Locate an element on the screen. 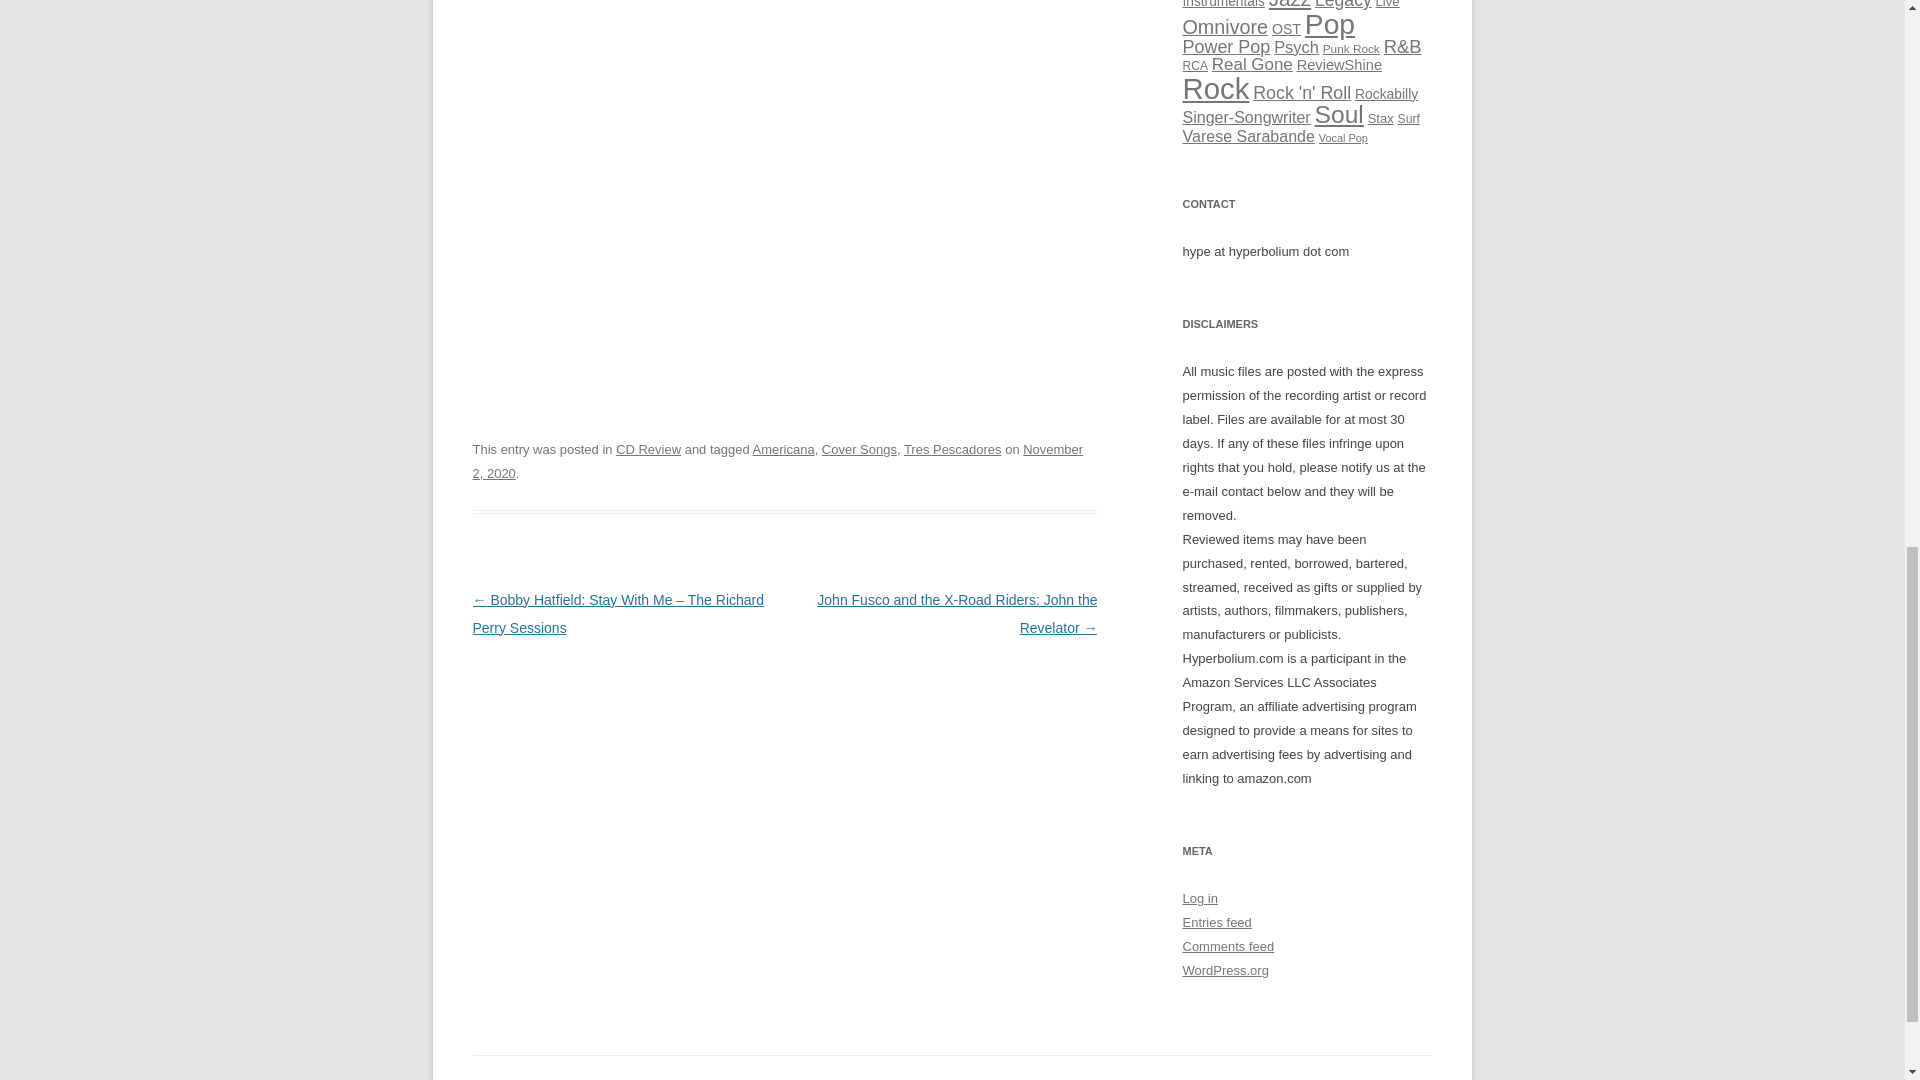 This screenshot has width=1920, height=1080. Americana is located at coordinates (783, 448).